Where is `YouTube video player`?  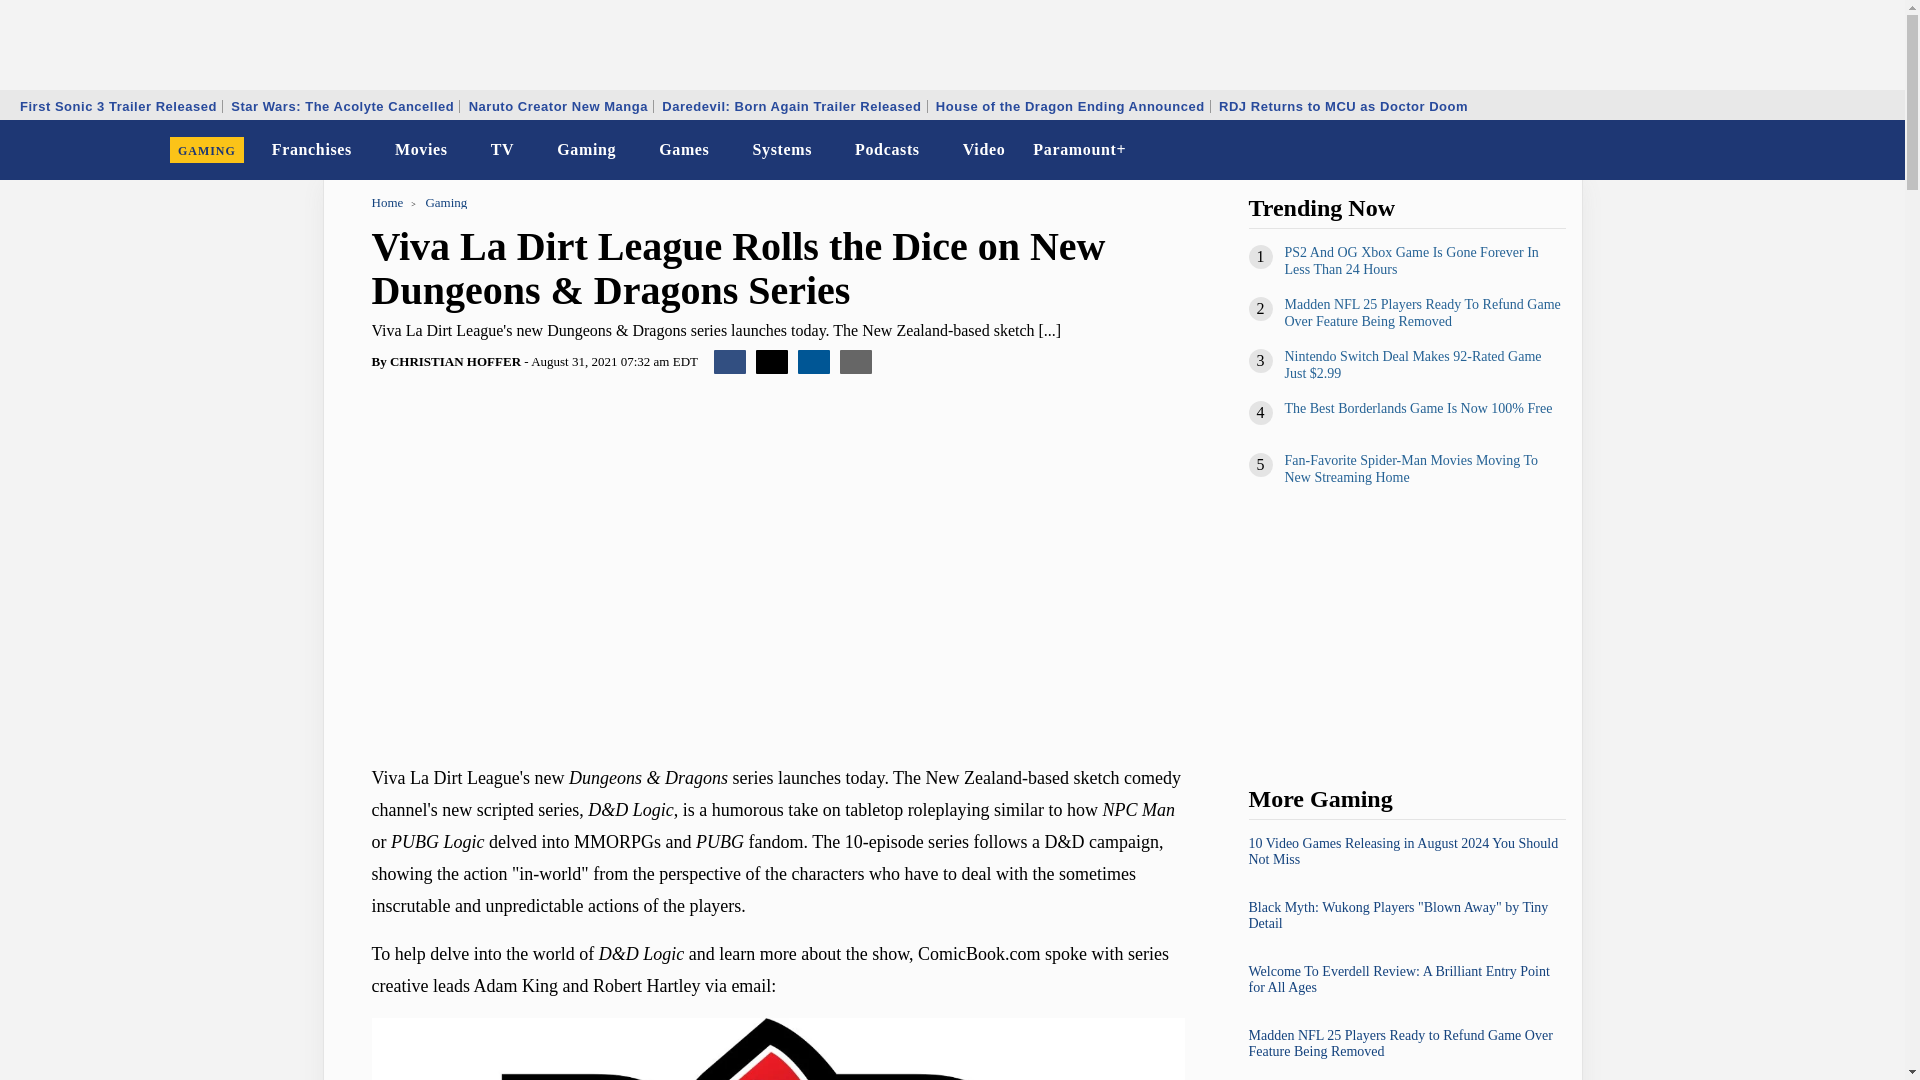 YouTube video player is located at coordinates (652, 556).